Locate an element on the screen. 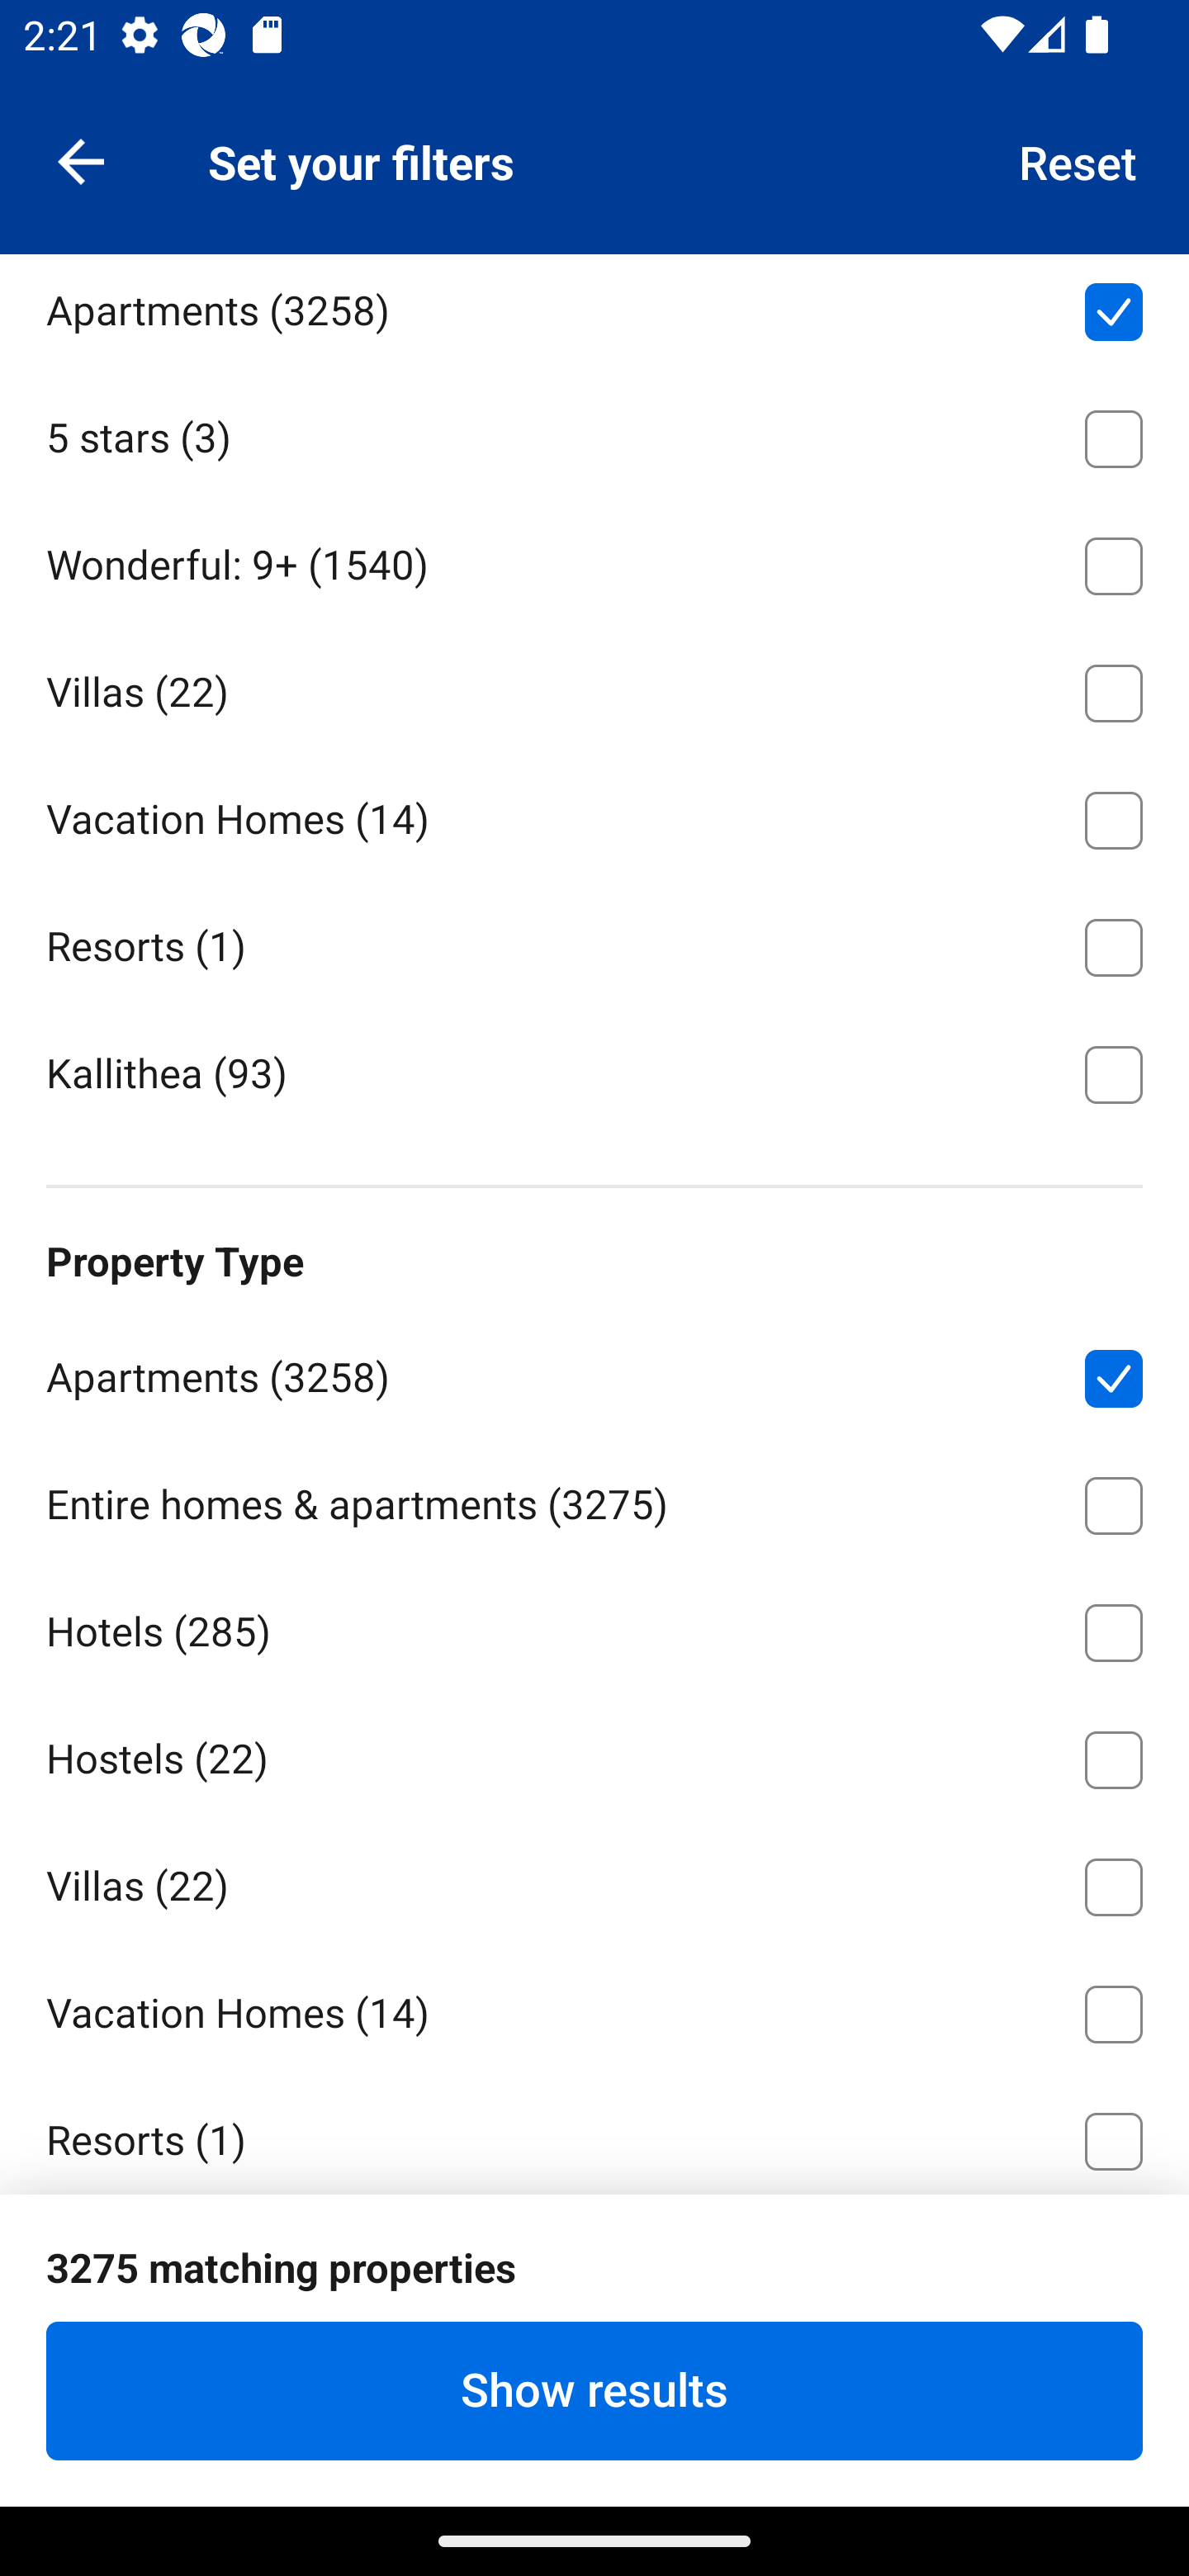 This screenshot has width=1189, height=2576. Villas ⁦(22) is located at coordinates (594, 1881).